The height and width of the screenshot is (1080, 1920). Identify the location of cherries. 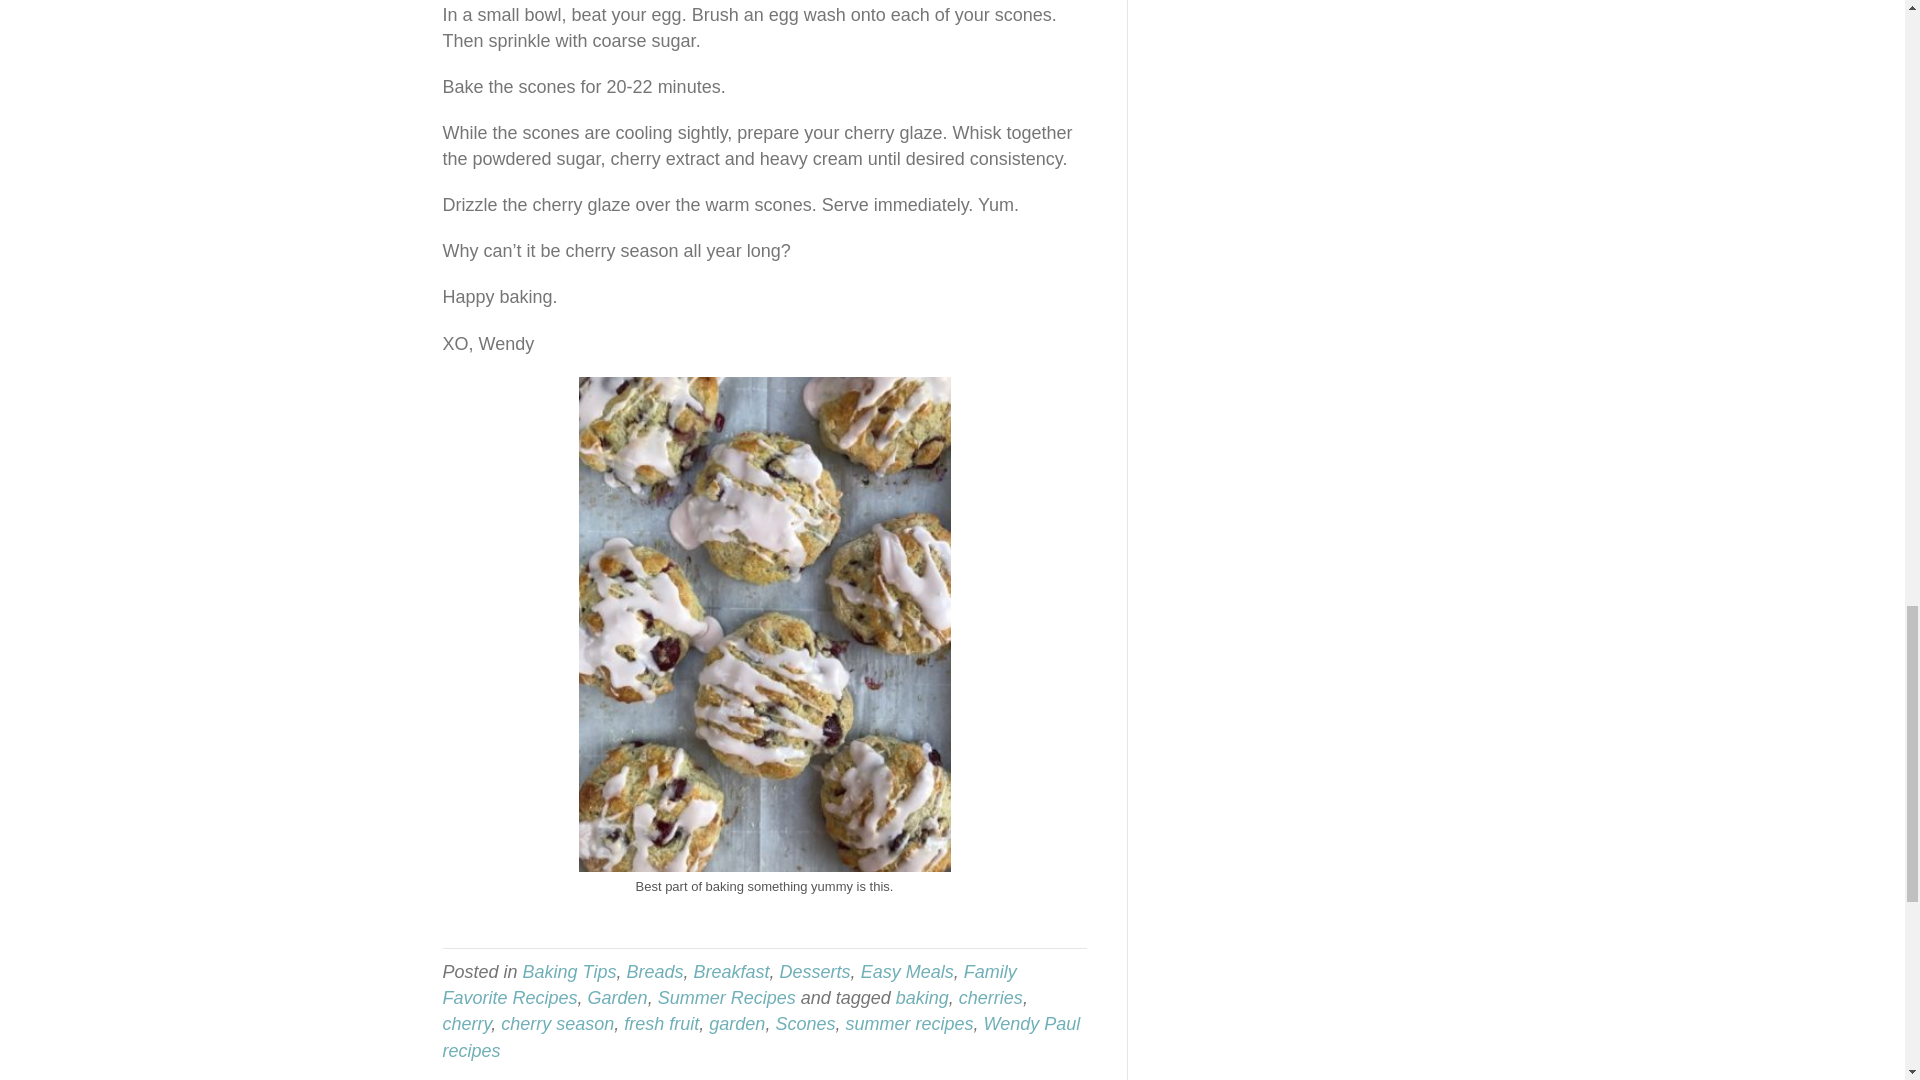
(990, 998).